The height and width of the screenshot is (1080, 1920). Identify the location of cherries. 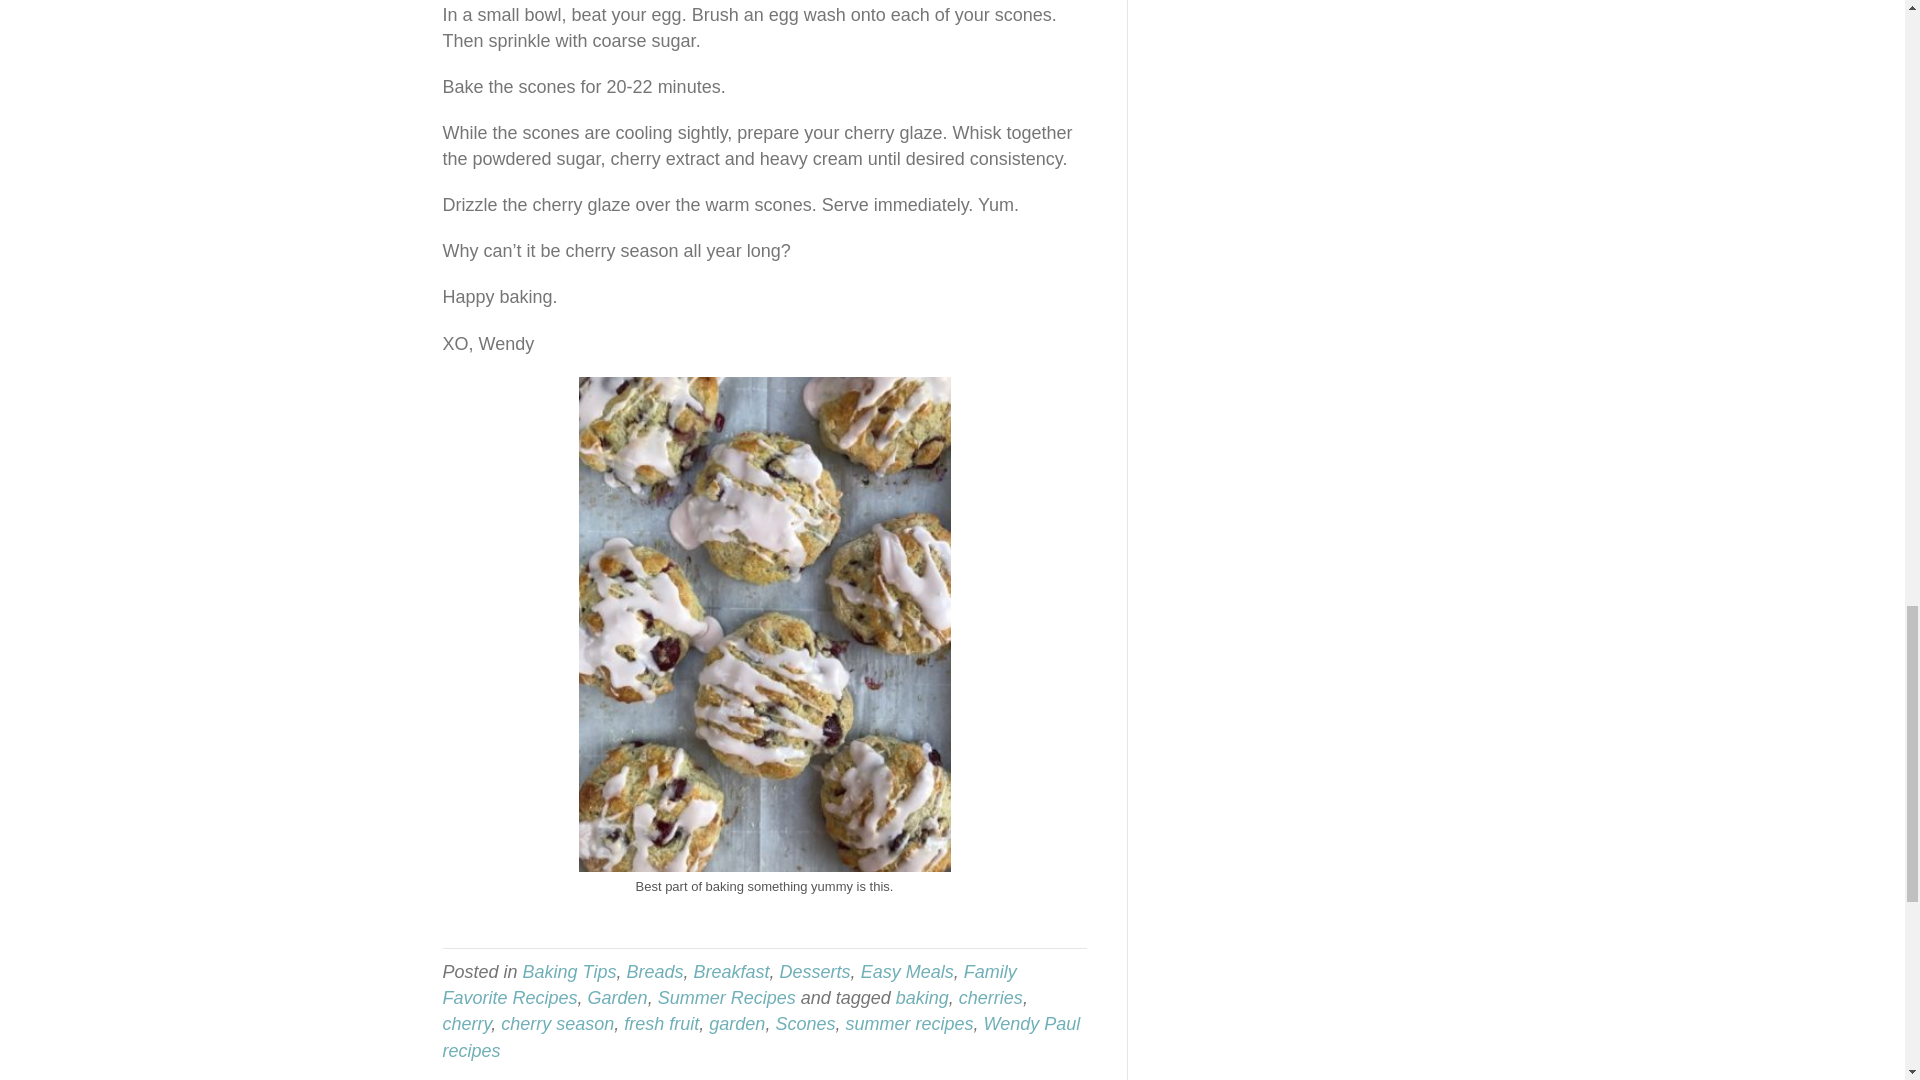
(990, 998).